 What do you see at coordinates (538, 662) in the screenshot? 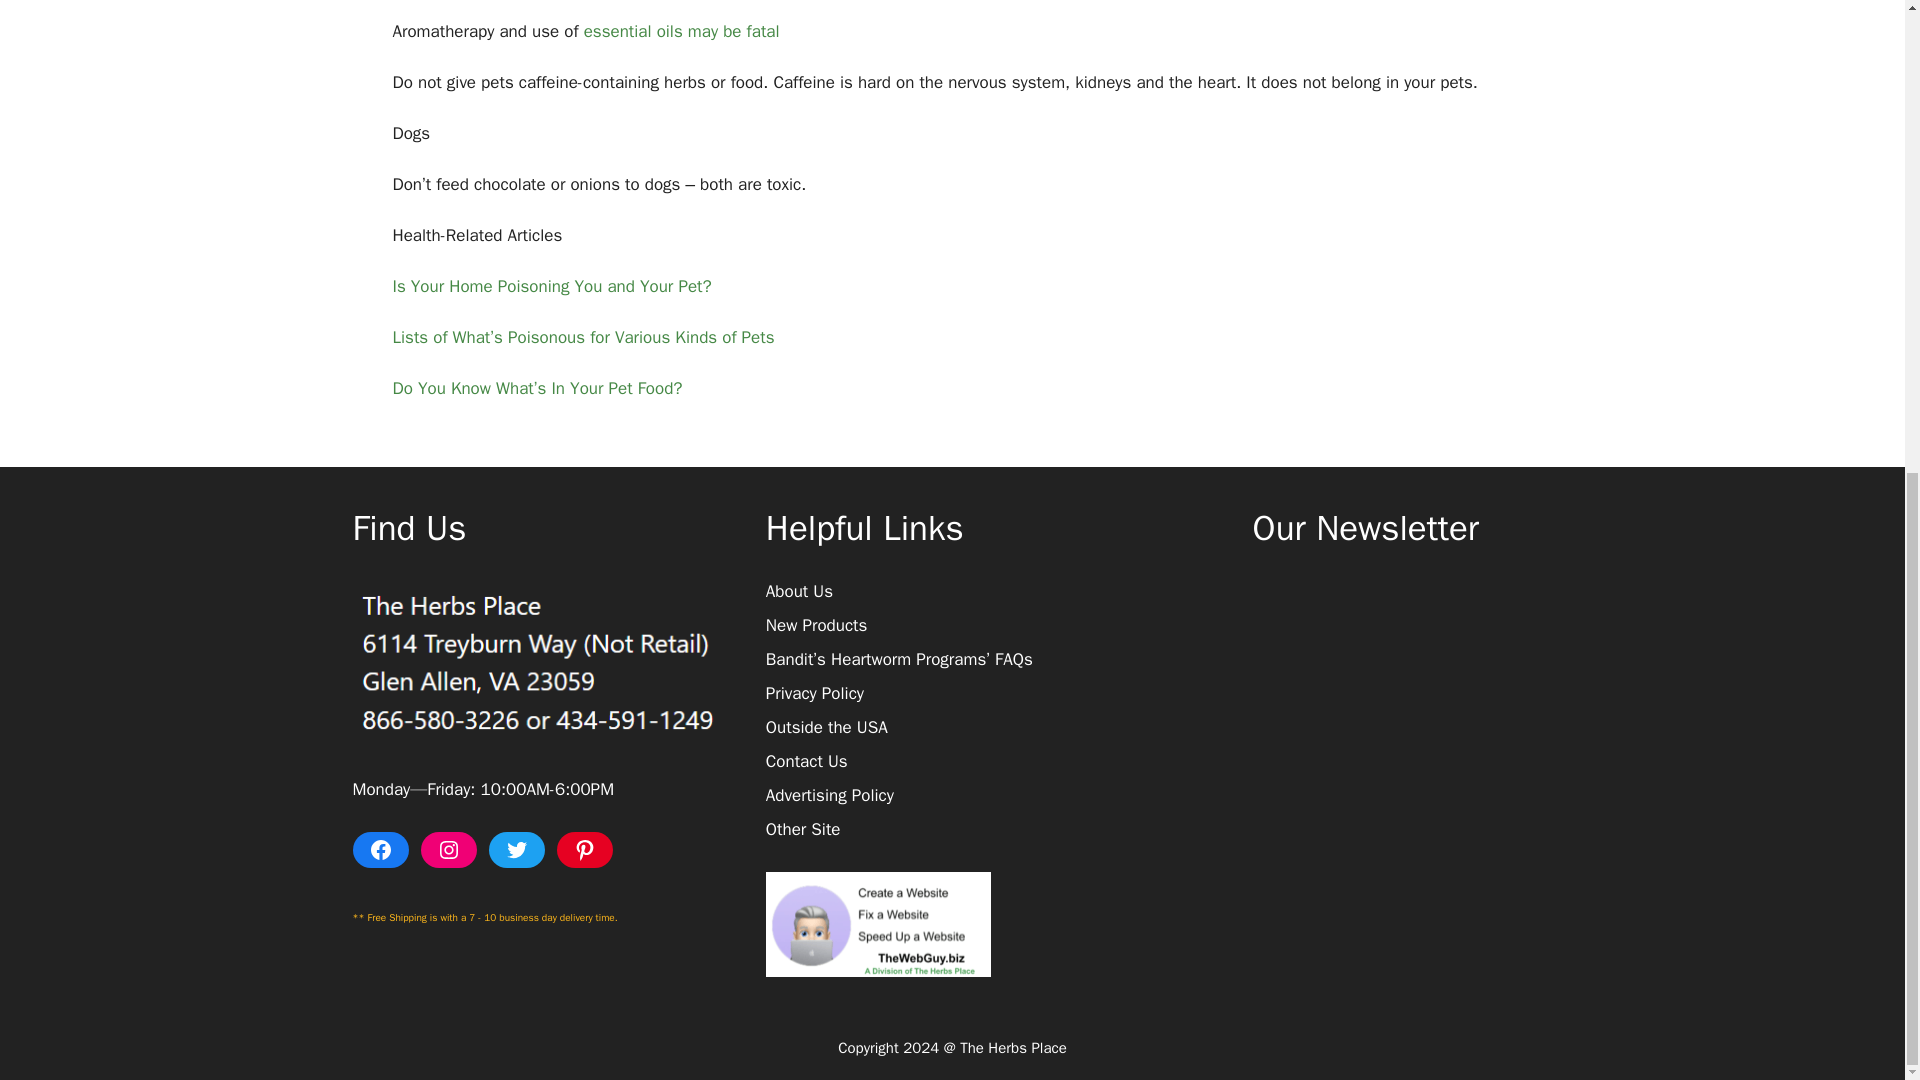
I see `find-us` at bounding box center [538, 662].